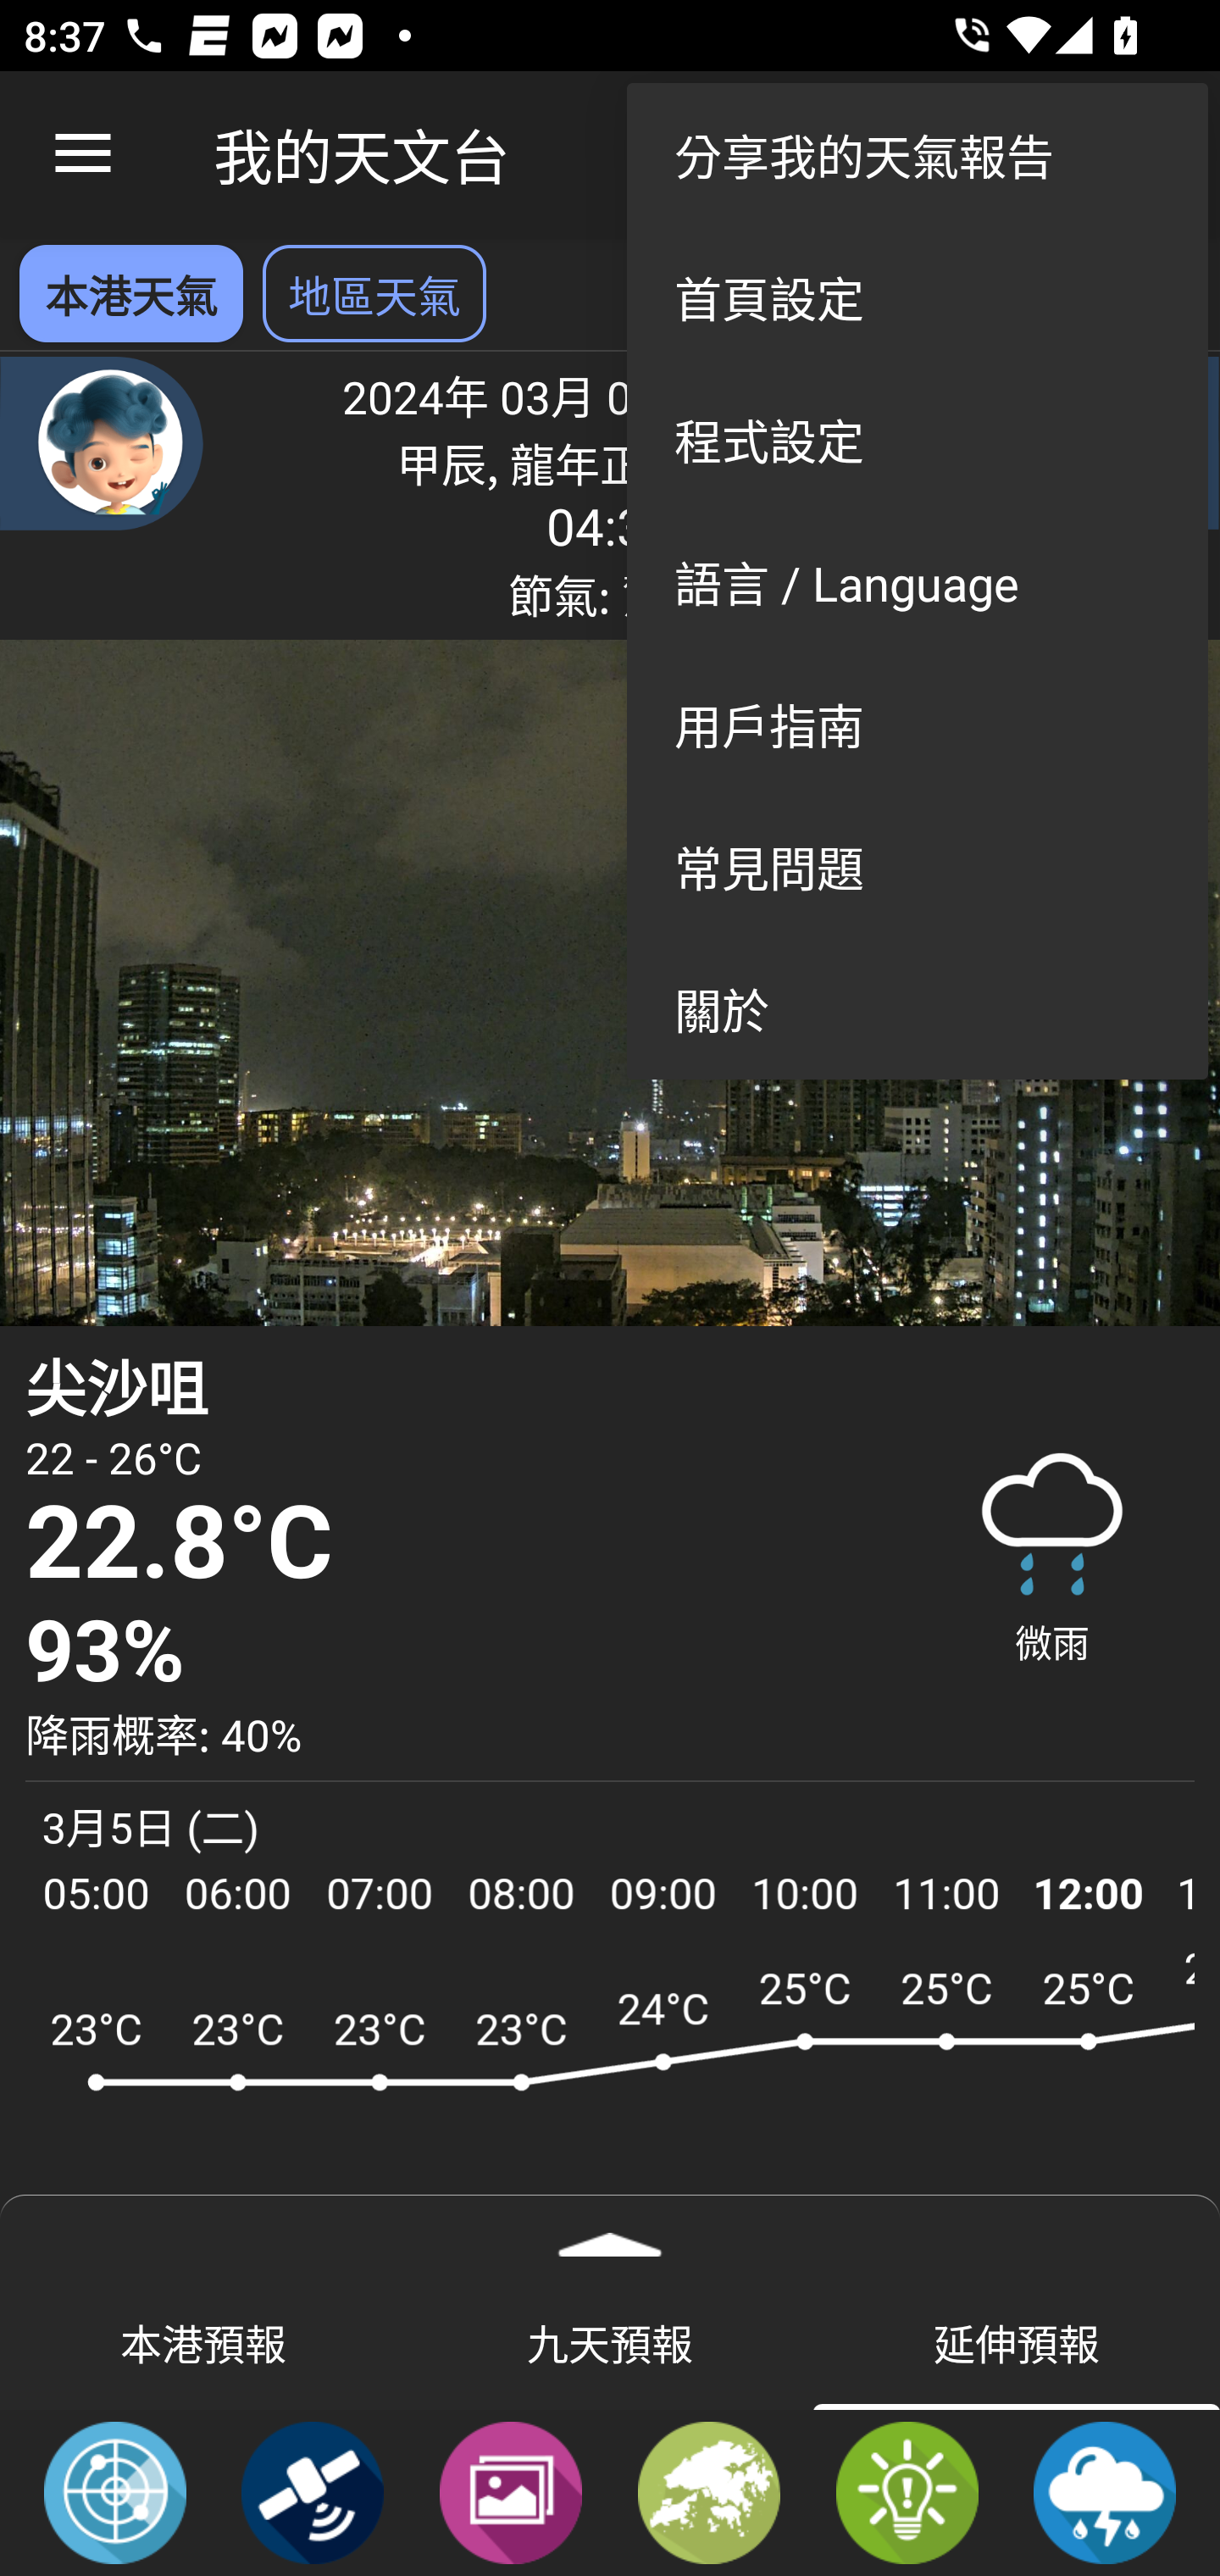 Image resolution: width=1220 pixels, height=2576 pixels. What do you see at coordinates (917, 580) in the screenshot?
I see `語言 / Language` at bounding box center [917, 580].